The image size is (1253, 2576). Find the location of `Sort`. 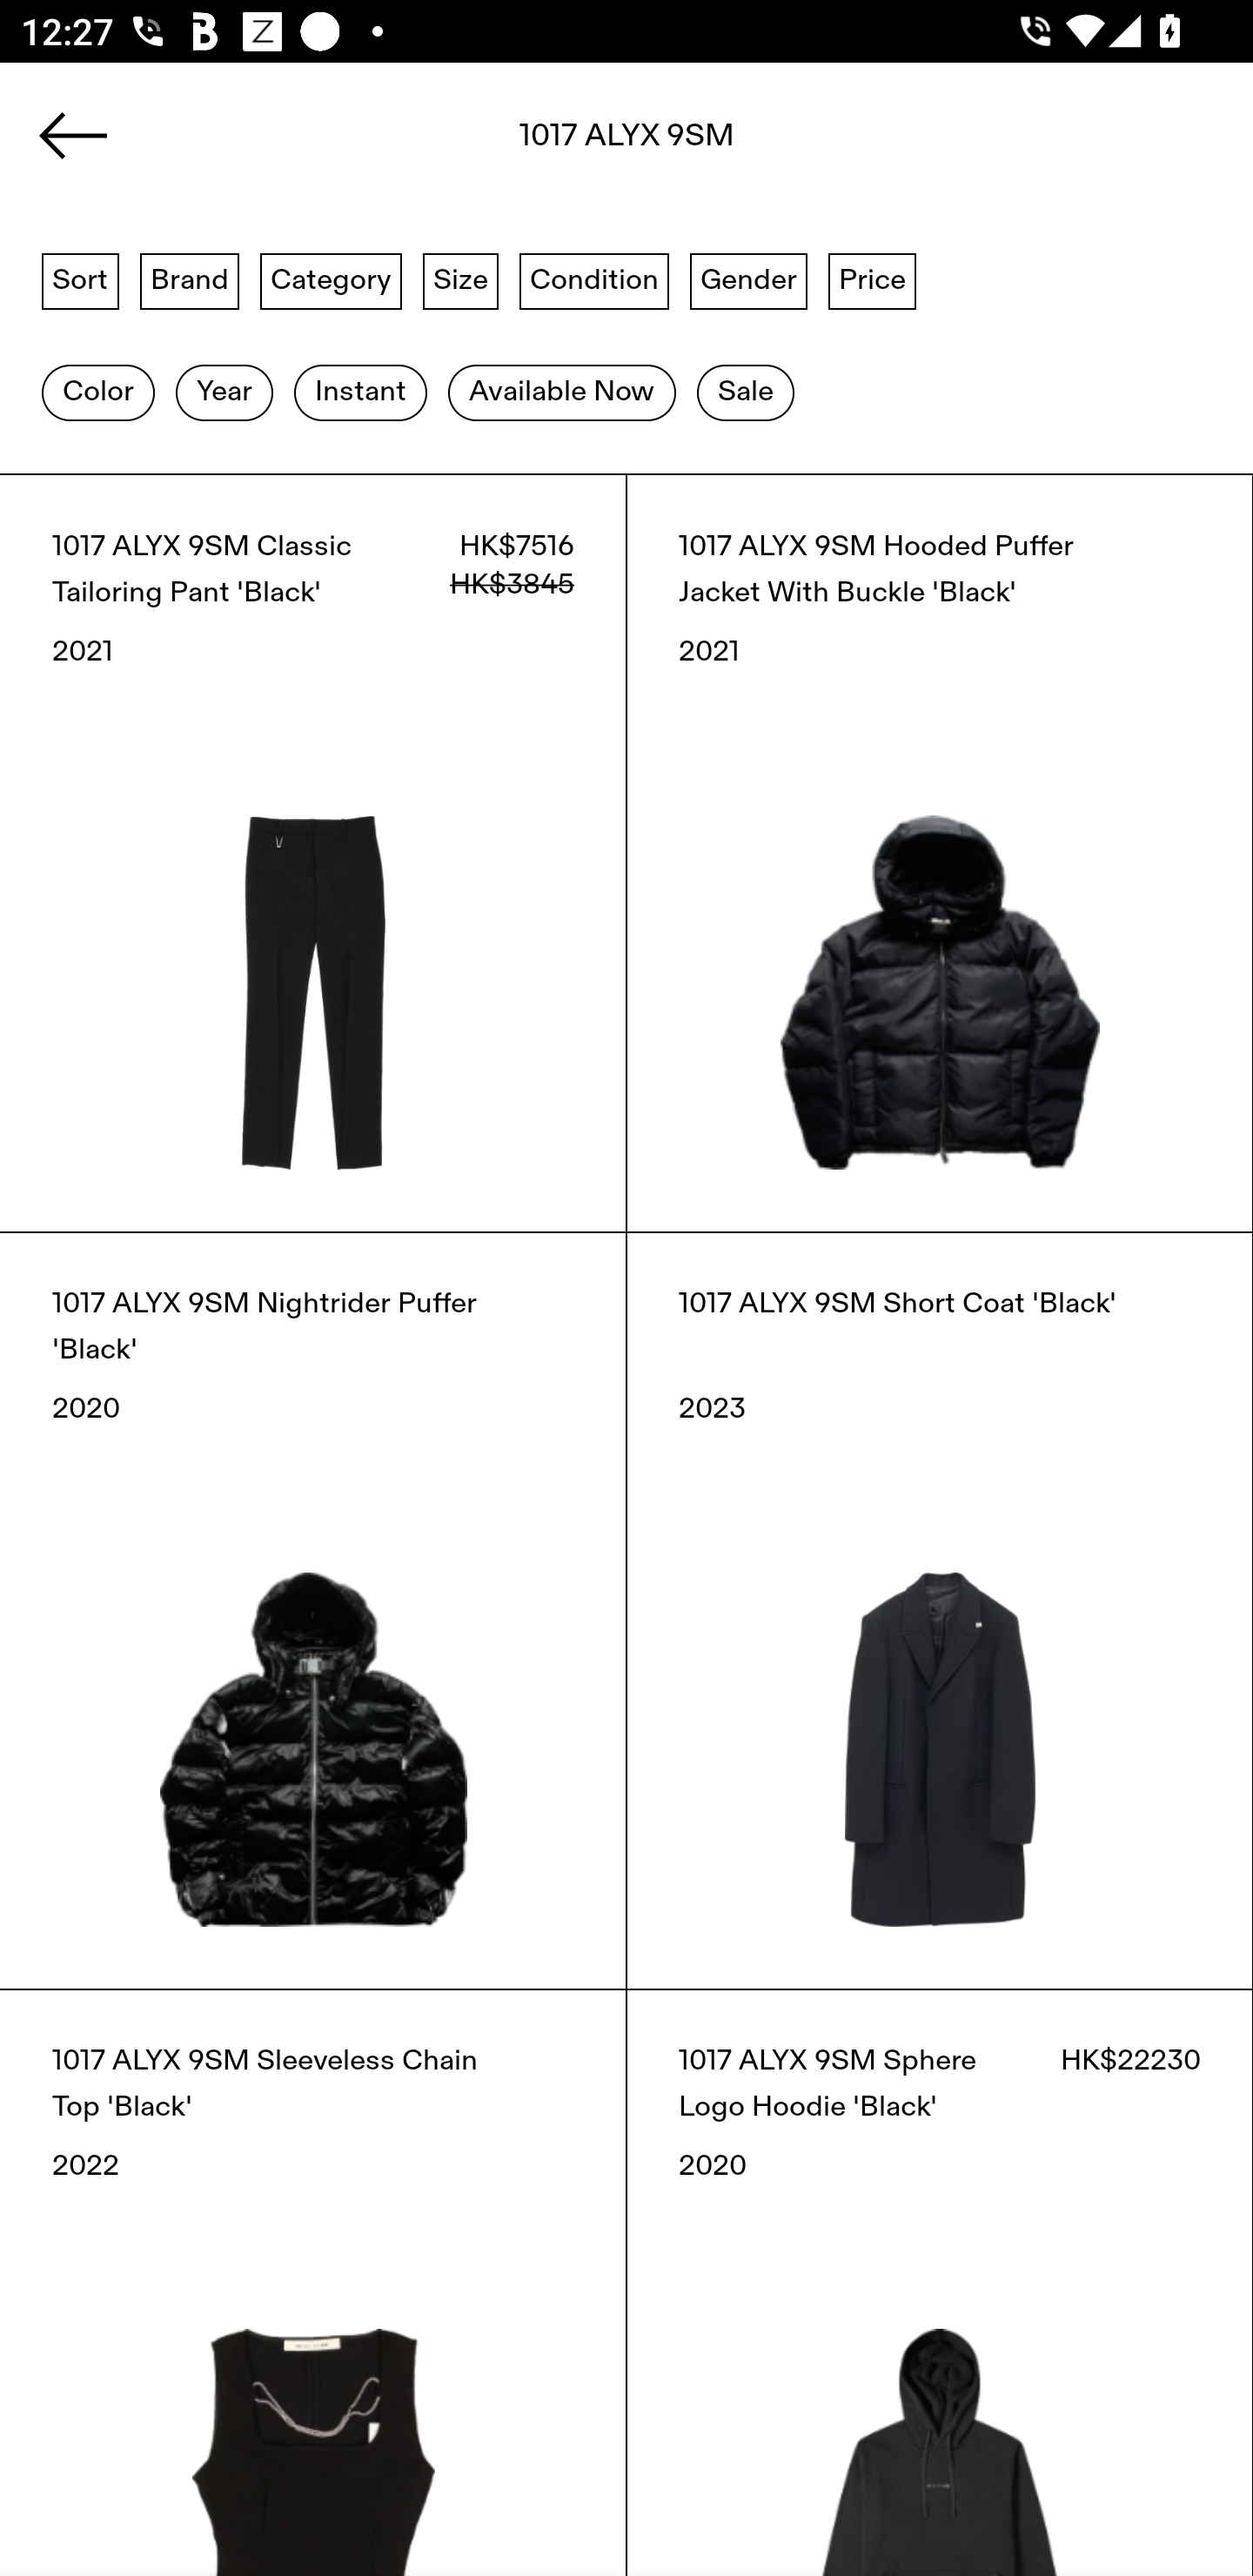

Sort is located at coordinates (80, 279).